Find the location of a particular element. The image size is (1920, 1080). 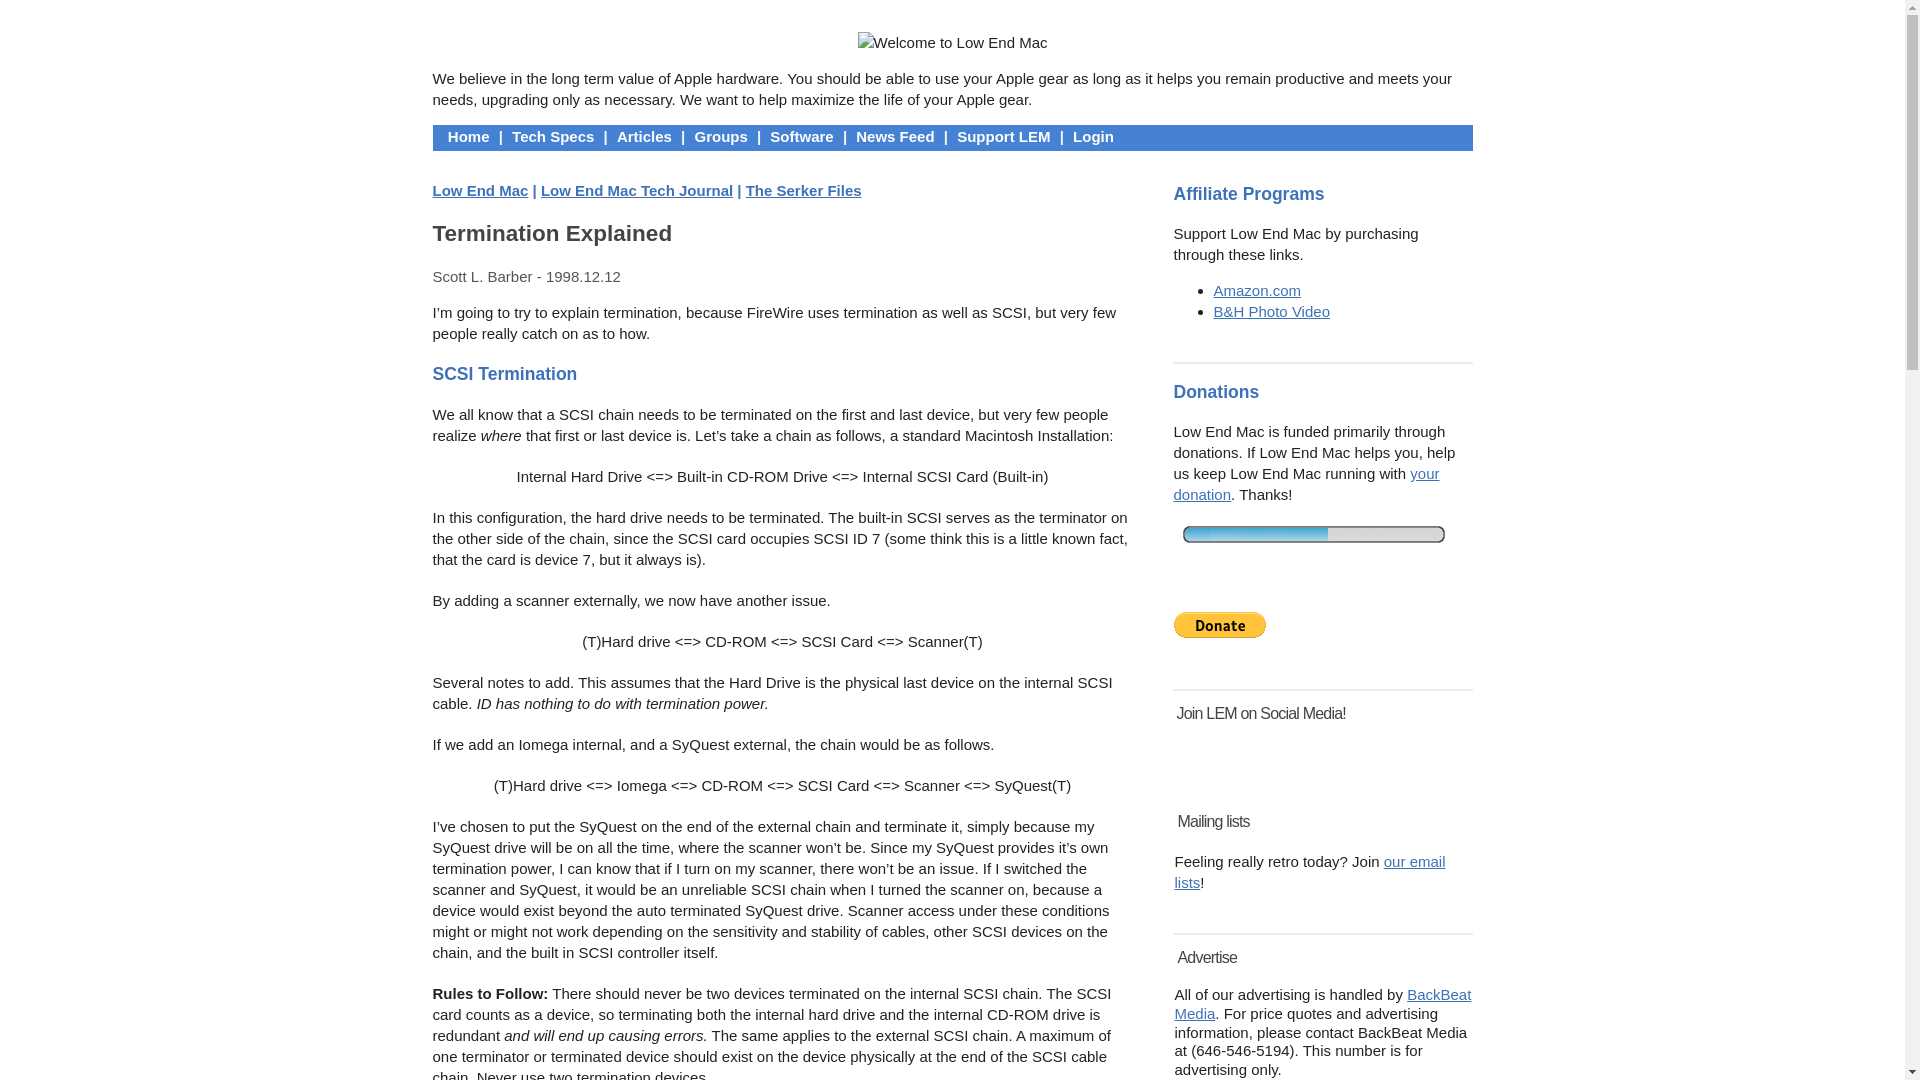

Our User Forums is located at coordinates (720, 136).